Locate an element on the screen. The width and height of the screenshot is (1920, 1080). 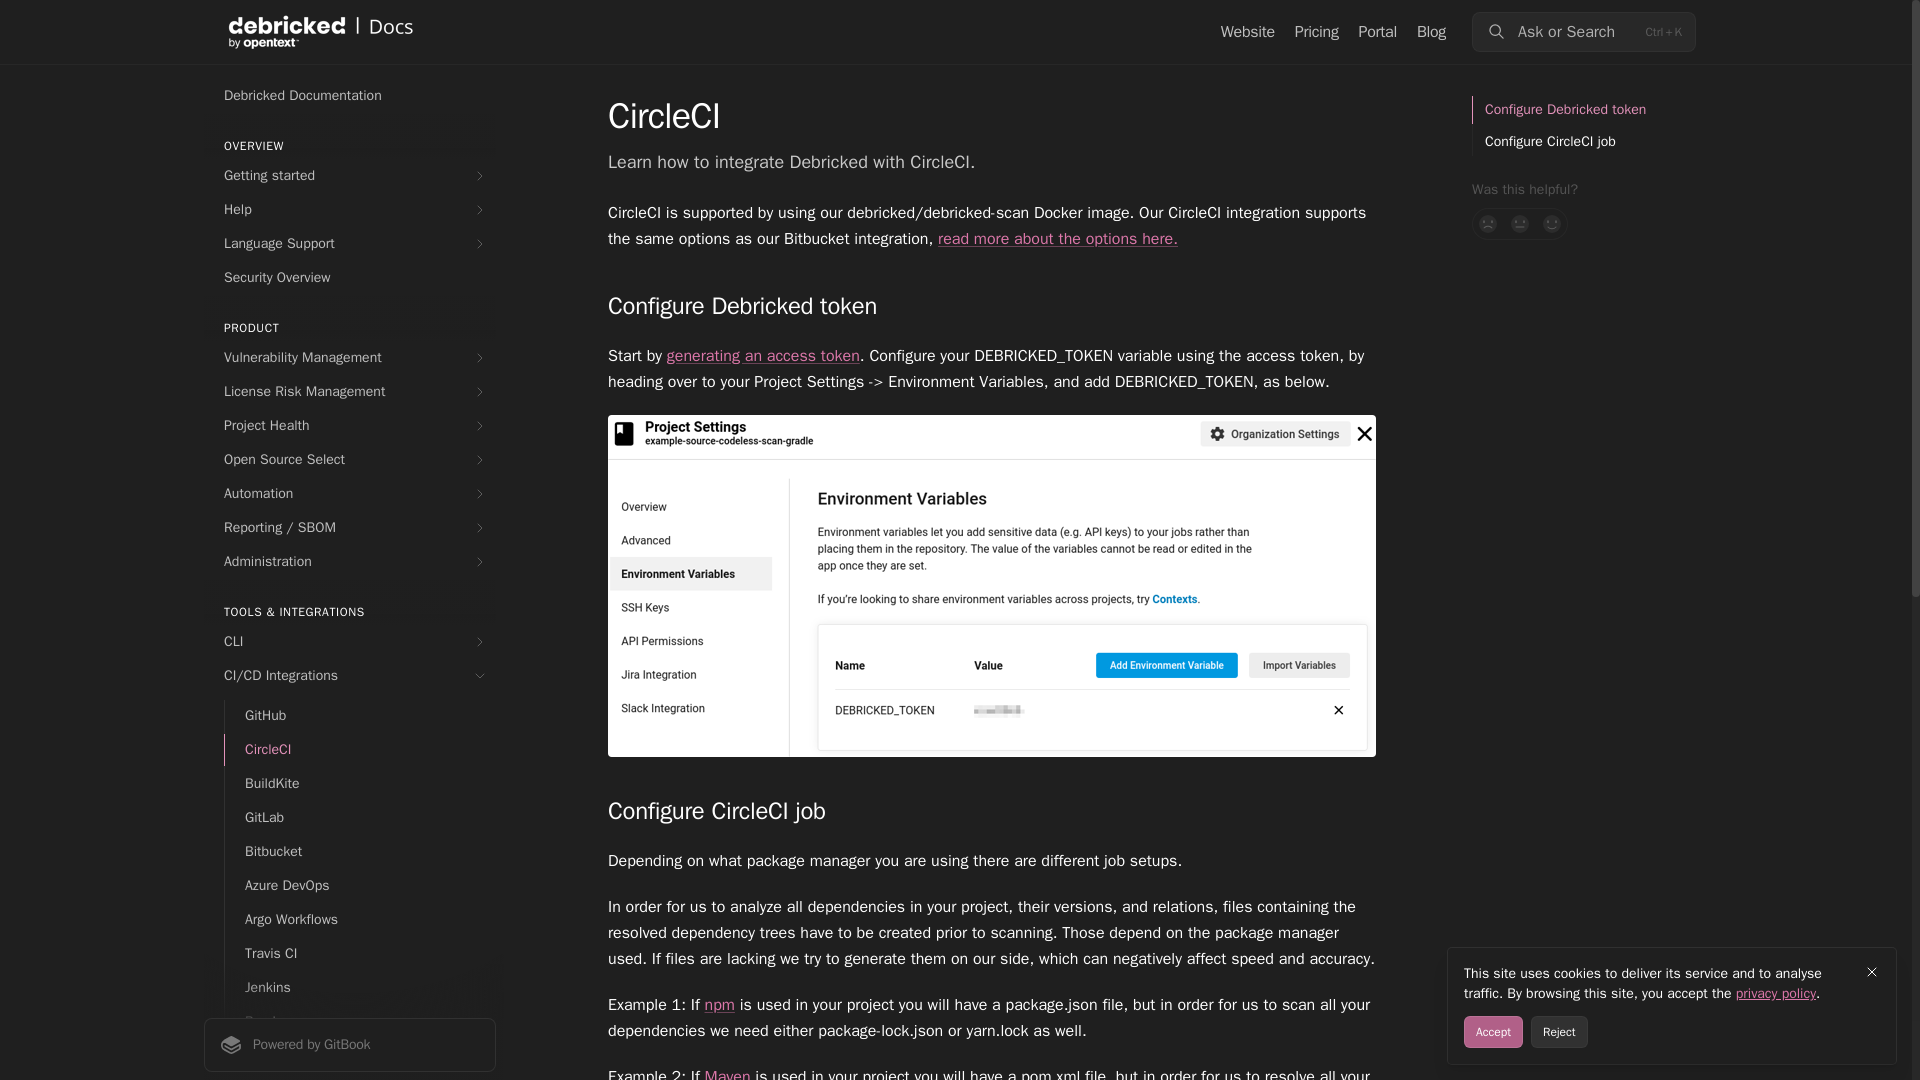
Close is located at coordinates (1872, 972).